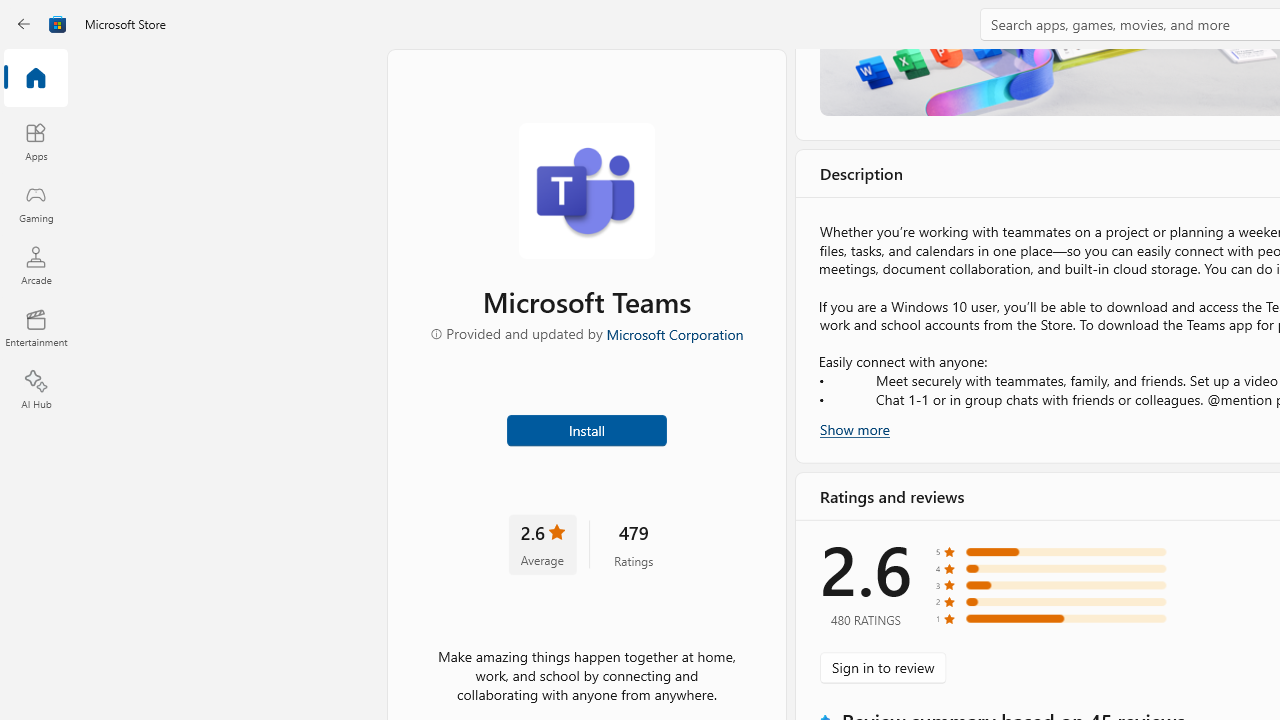 This screenshot has height=720, width=1280. What do you see at coordinates (586, 428) in the screenshot?
I see `Install` at bounding box center [586, 428].